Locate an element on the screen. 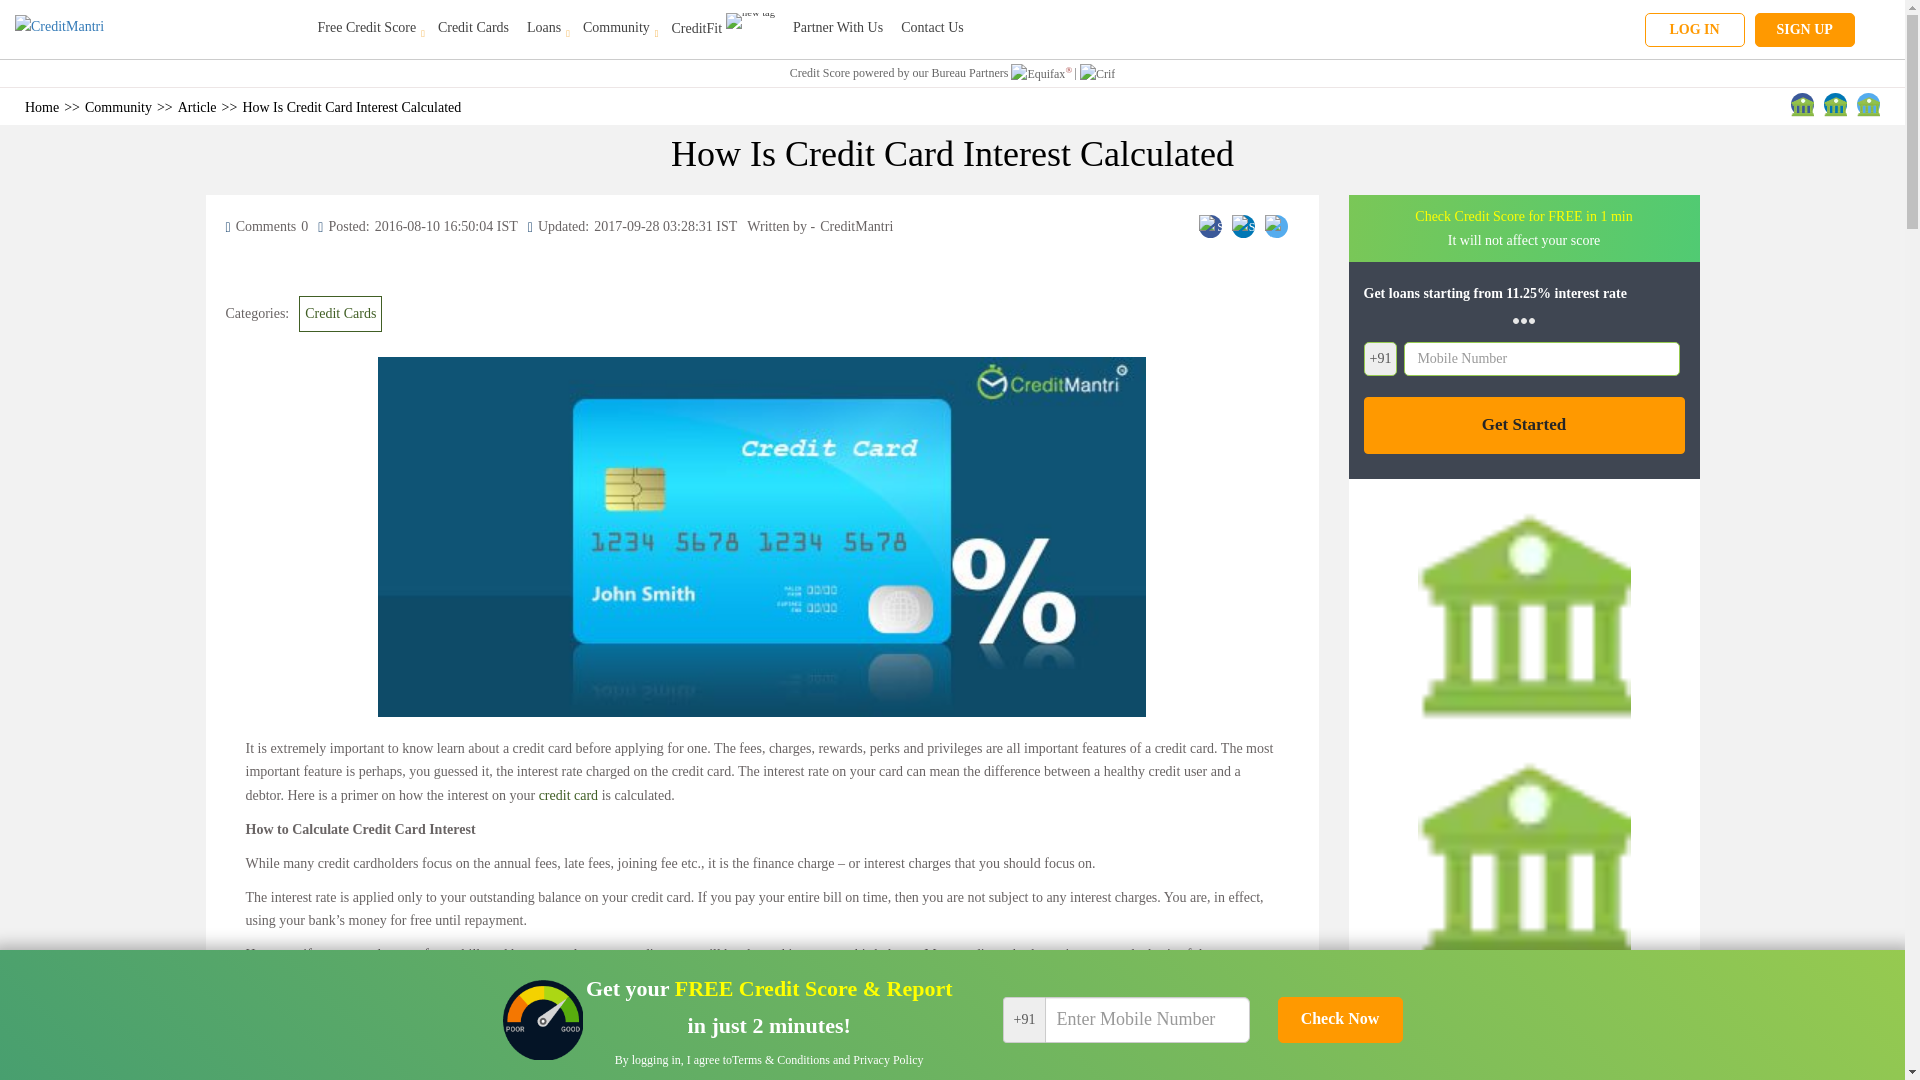 The width and height of the screenshot is (1920, 1080). How Is Credit Card Interest Calculated is located at coordinates (350, 107).